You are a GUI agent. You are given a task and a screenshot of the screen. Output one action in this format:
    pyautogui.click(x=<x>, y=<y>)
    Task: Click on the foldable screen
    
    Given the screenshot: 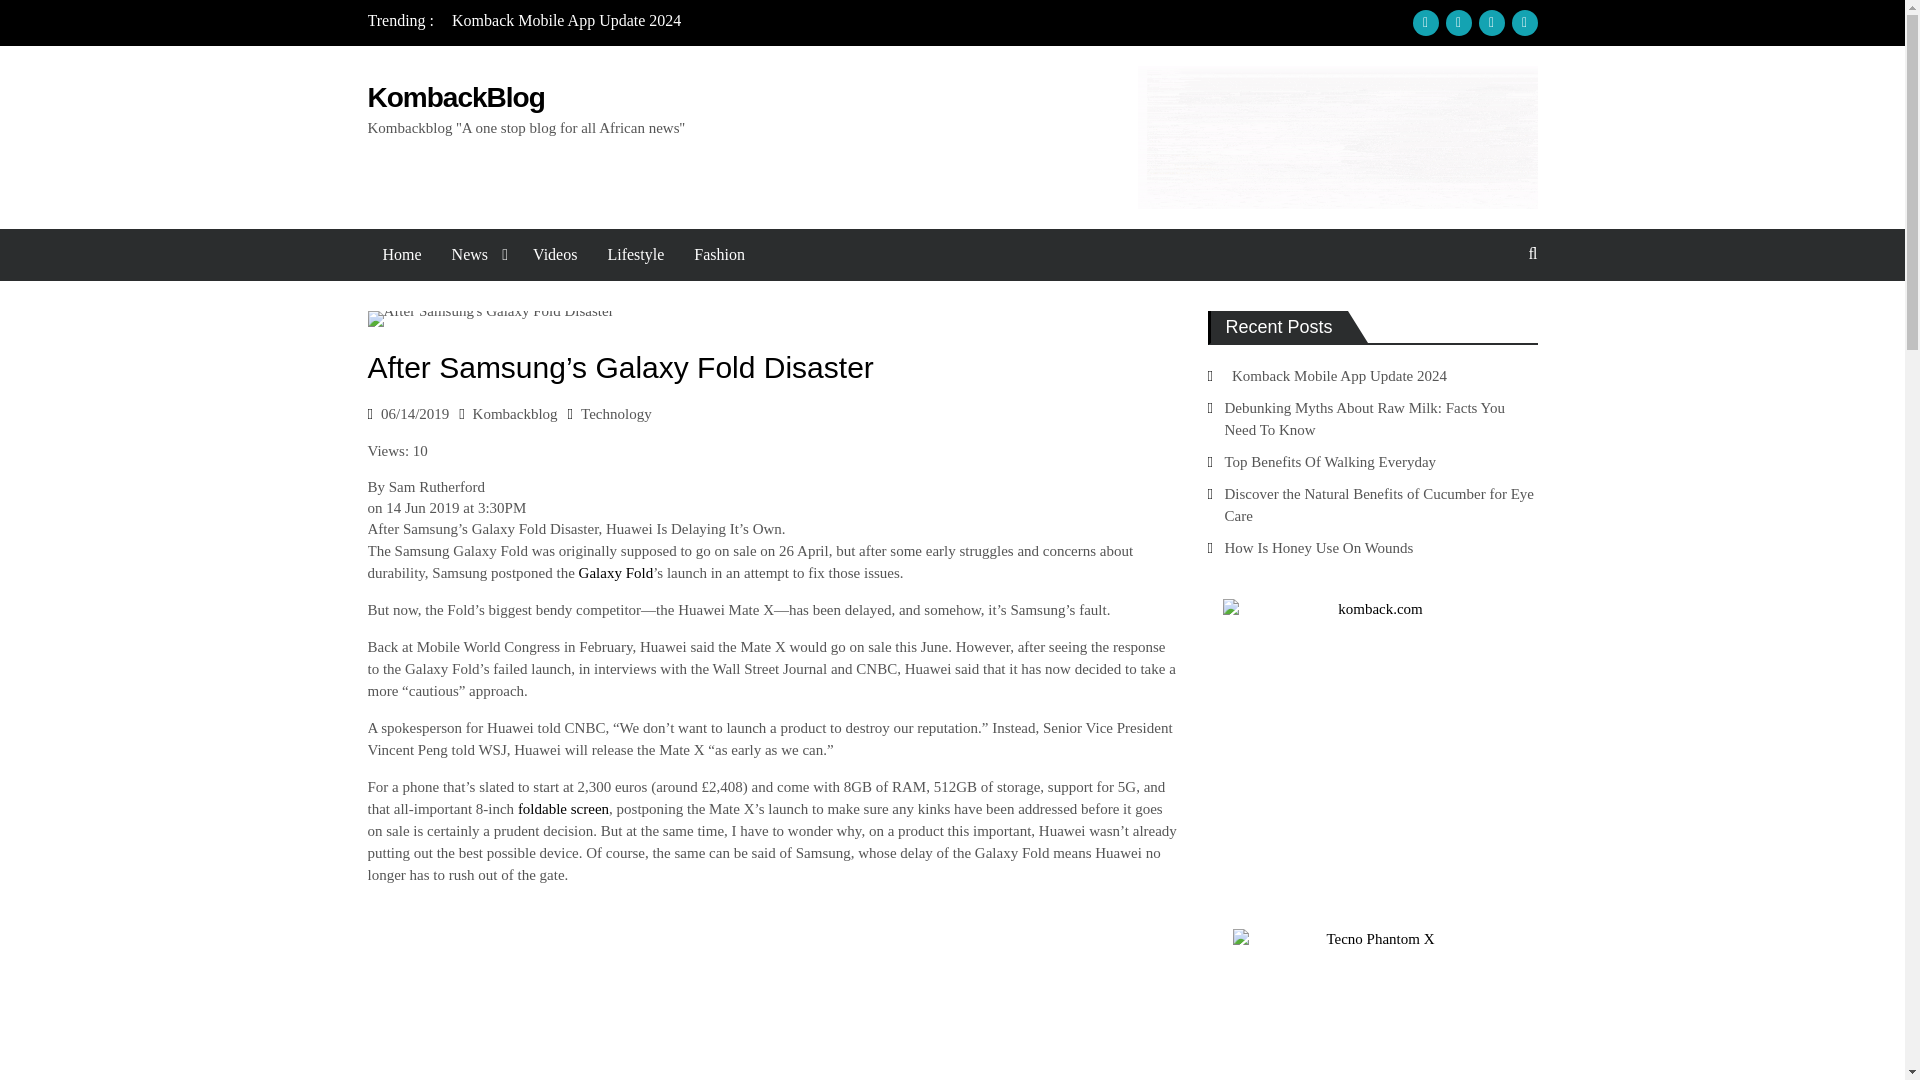 What is the action you would take?
    pyautogui.click(x=561, y=808)
    